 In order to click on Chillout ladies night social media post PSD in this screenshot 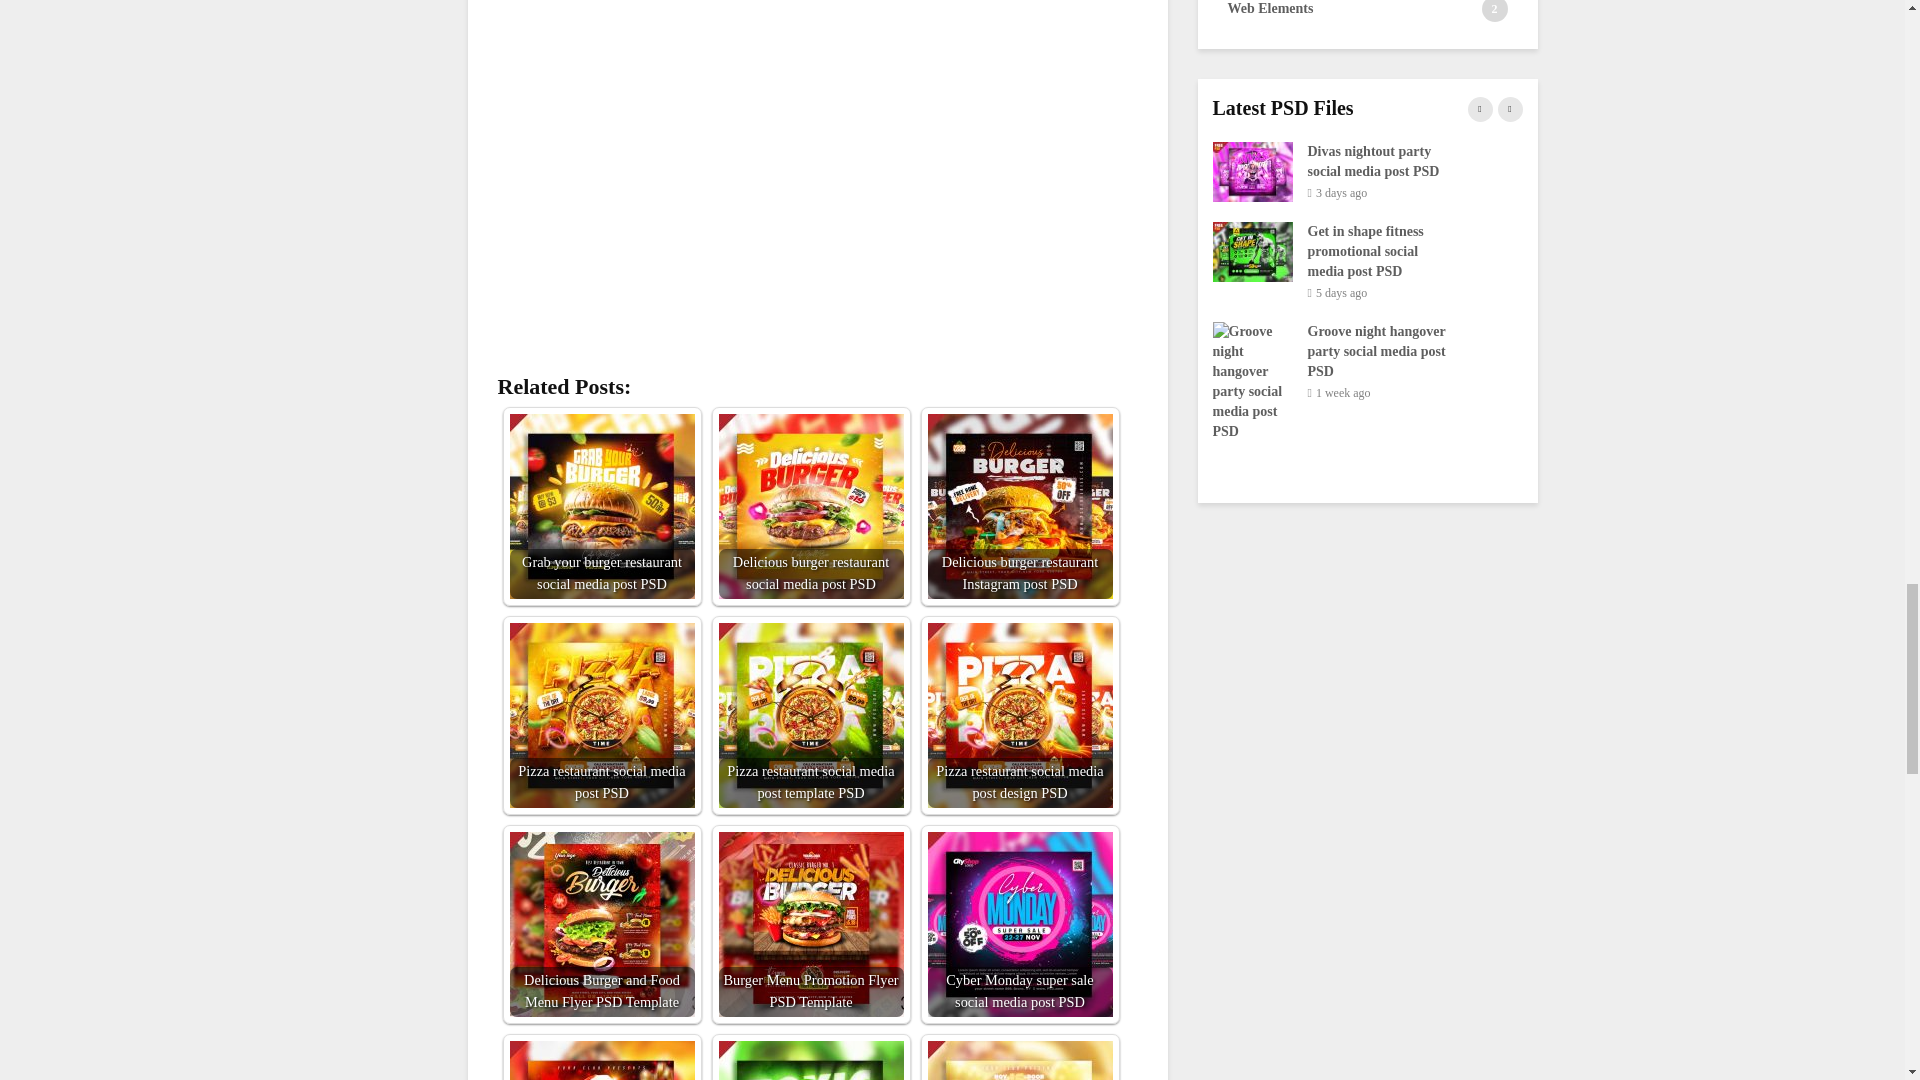, I will do `click(1020, 1060)`.